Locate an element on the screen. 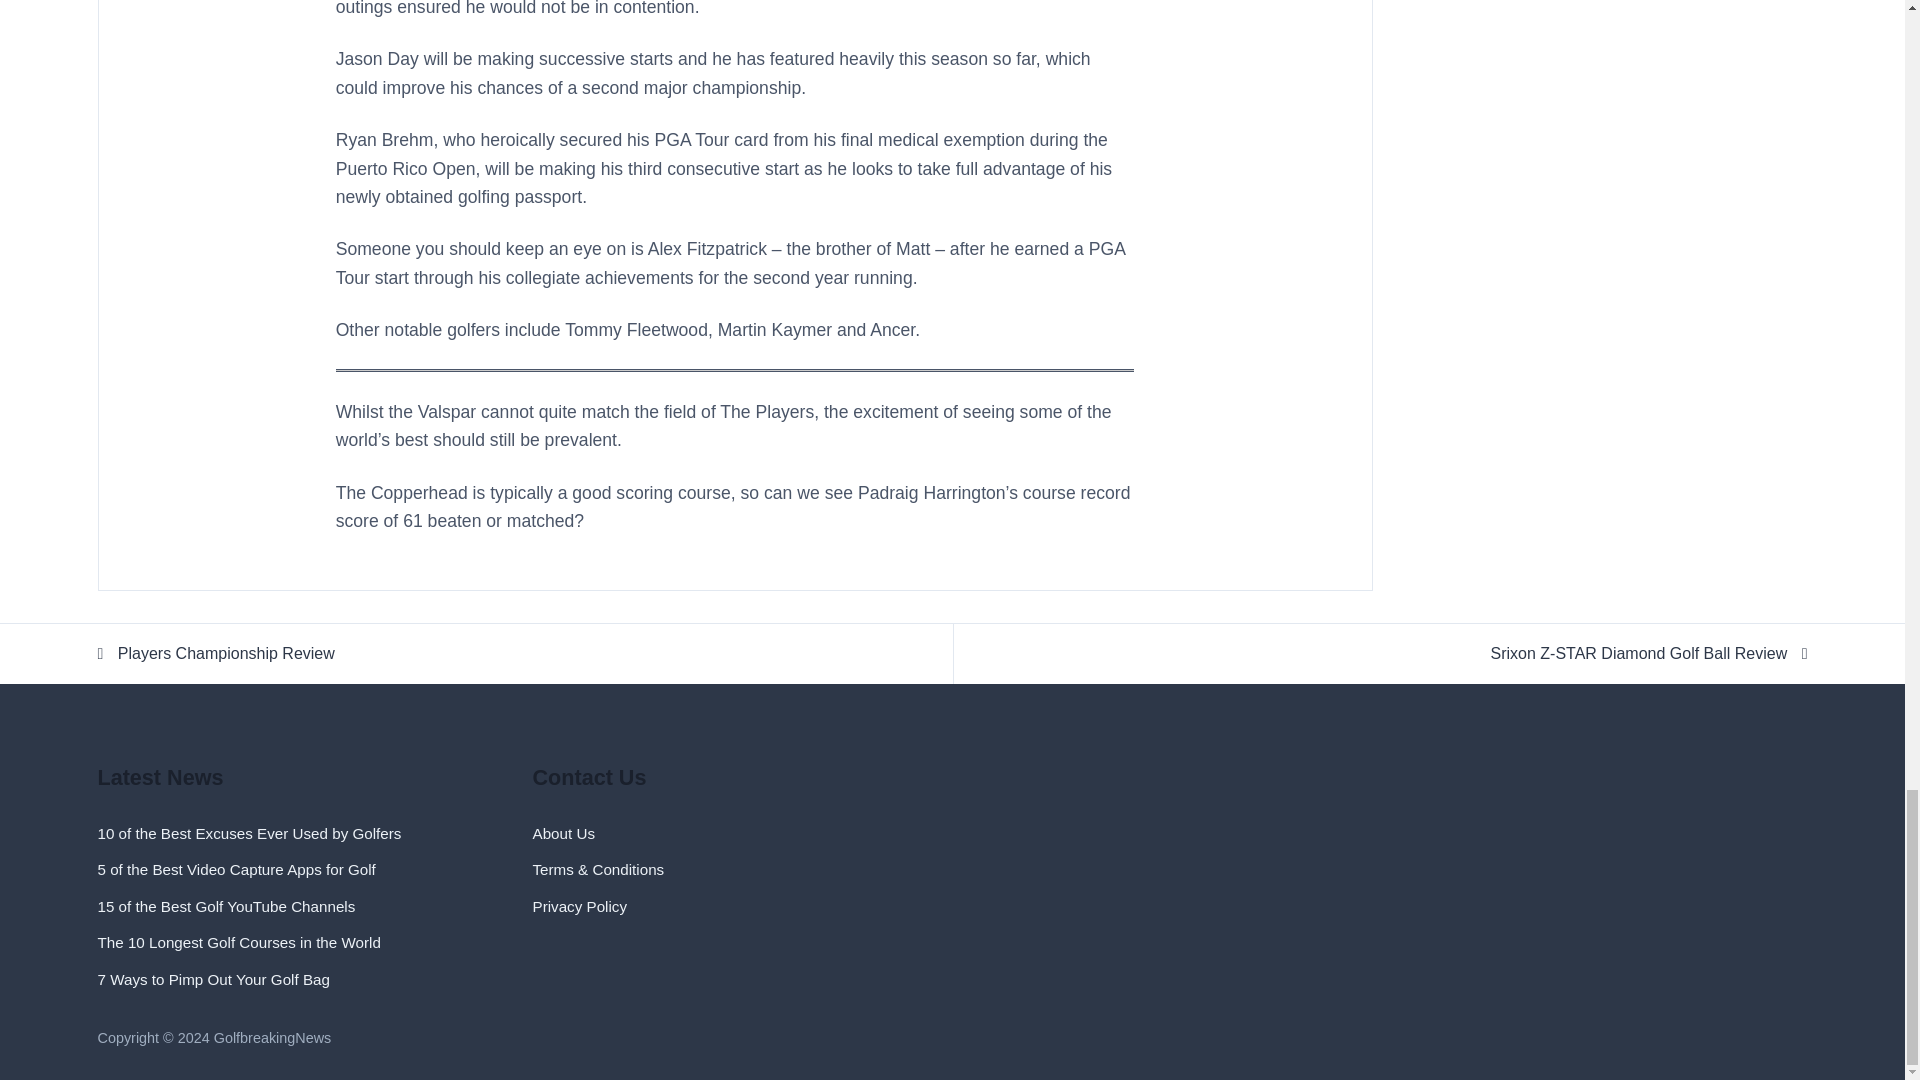 This screenshot has height=1080, width=1920. Privacy Policy is located at coordinates (579, 906).